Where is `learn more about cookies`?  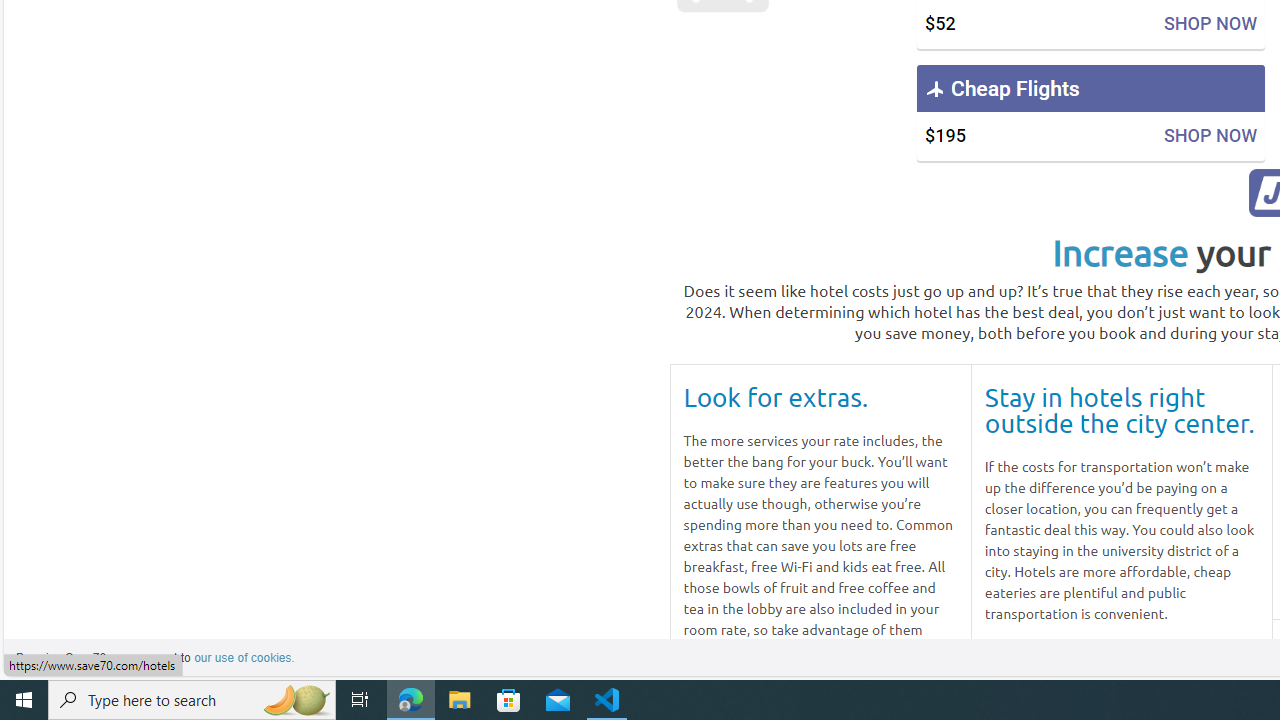 learn more about cookies is located at coordinates (244, 658).